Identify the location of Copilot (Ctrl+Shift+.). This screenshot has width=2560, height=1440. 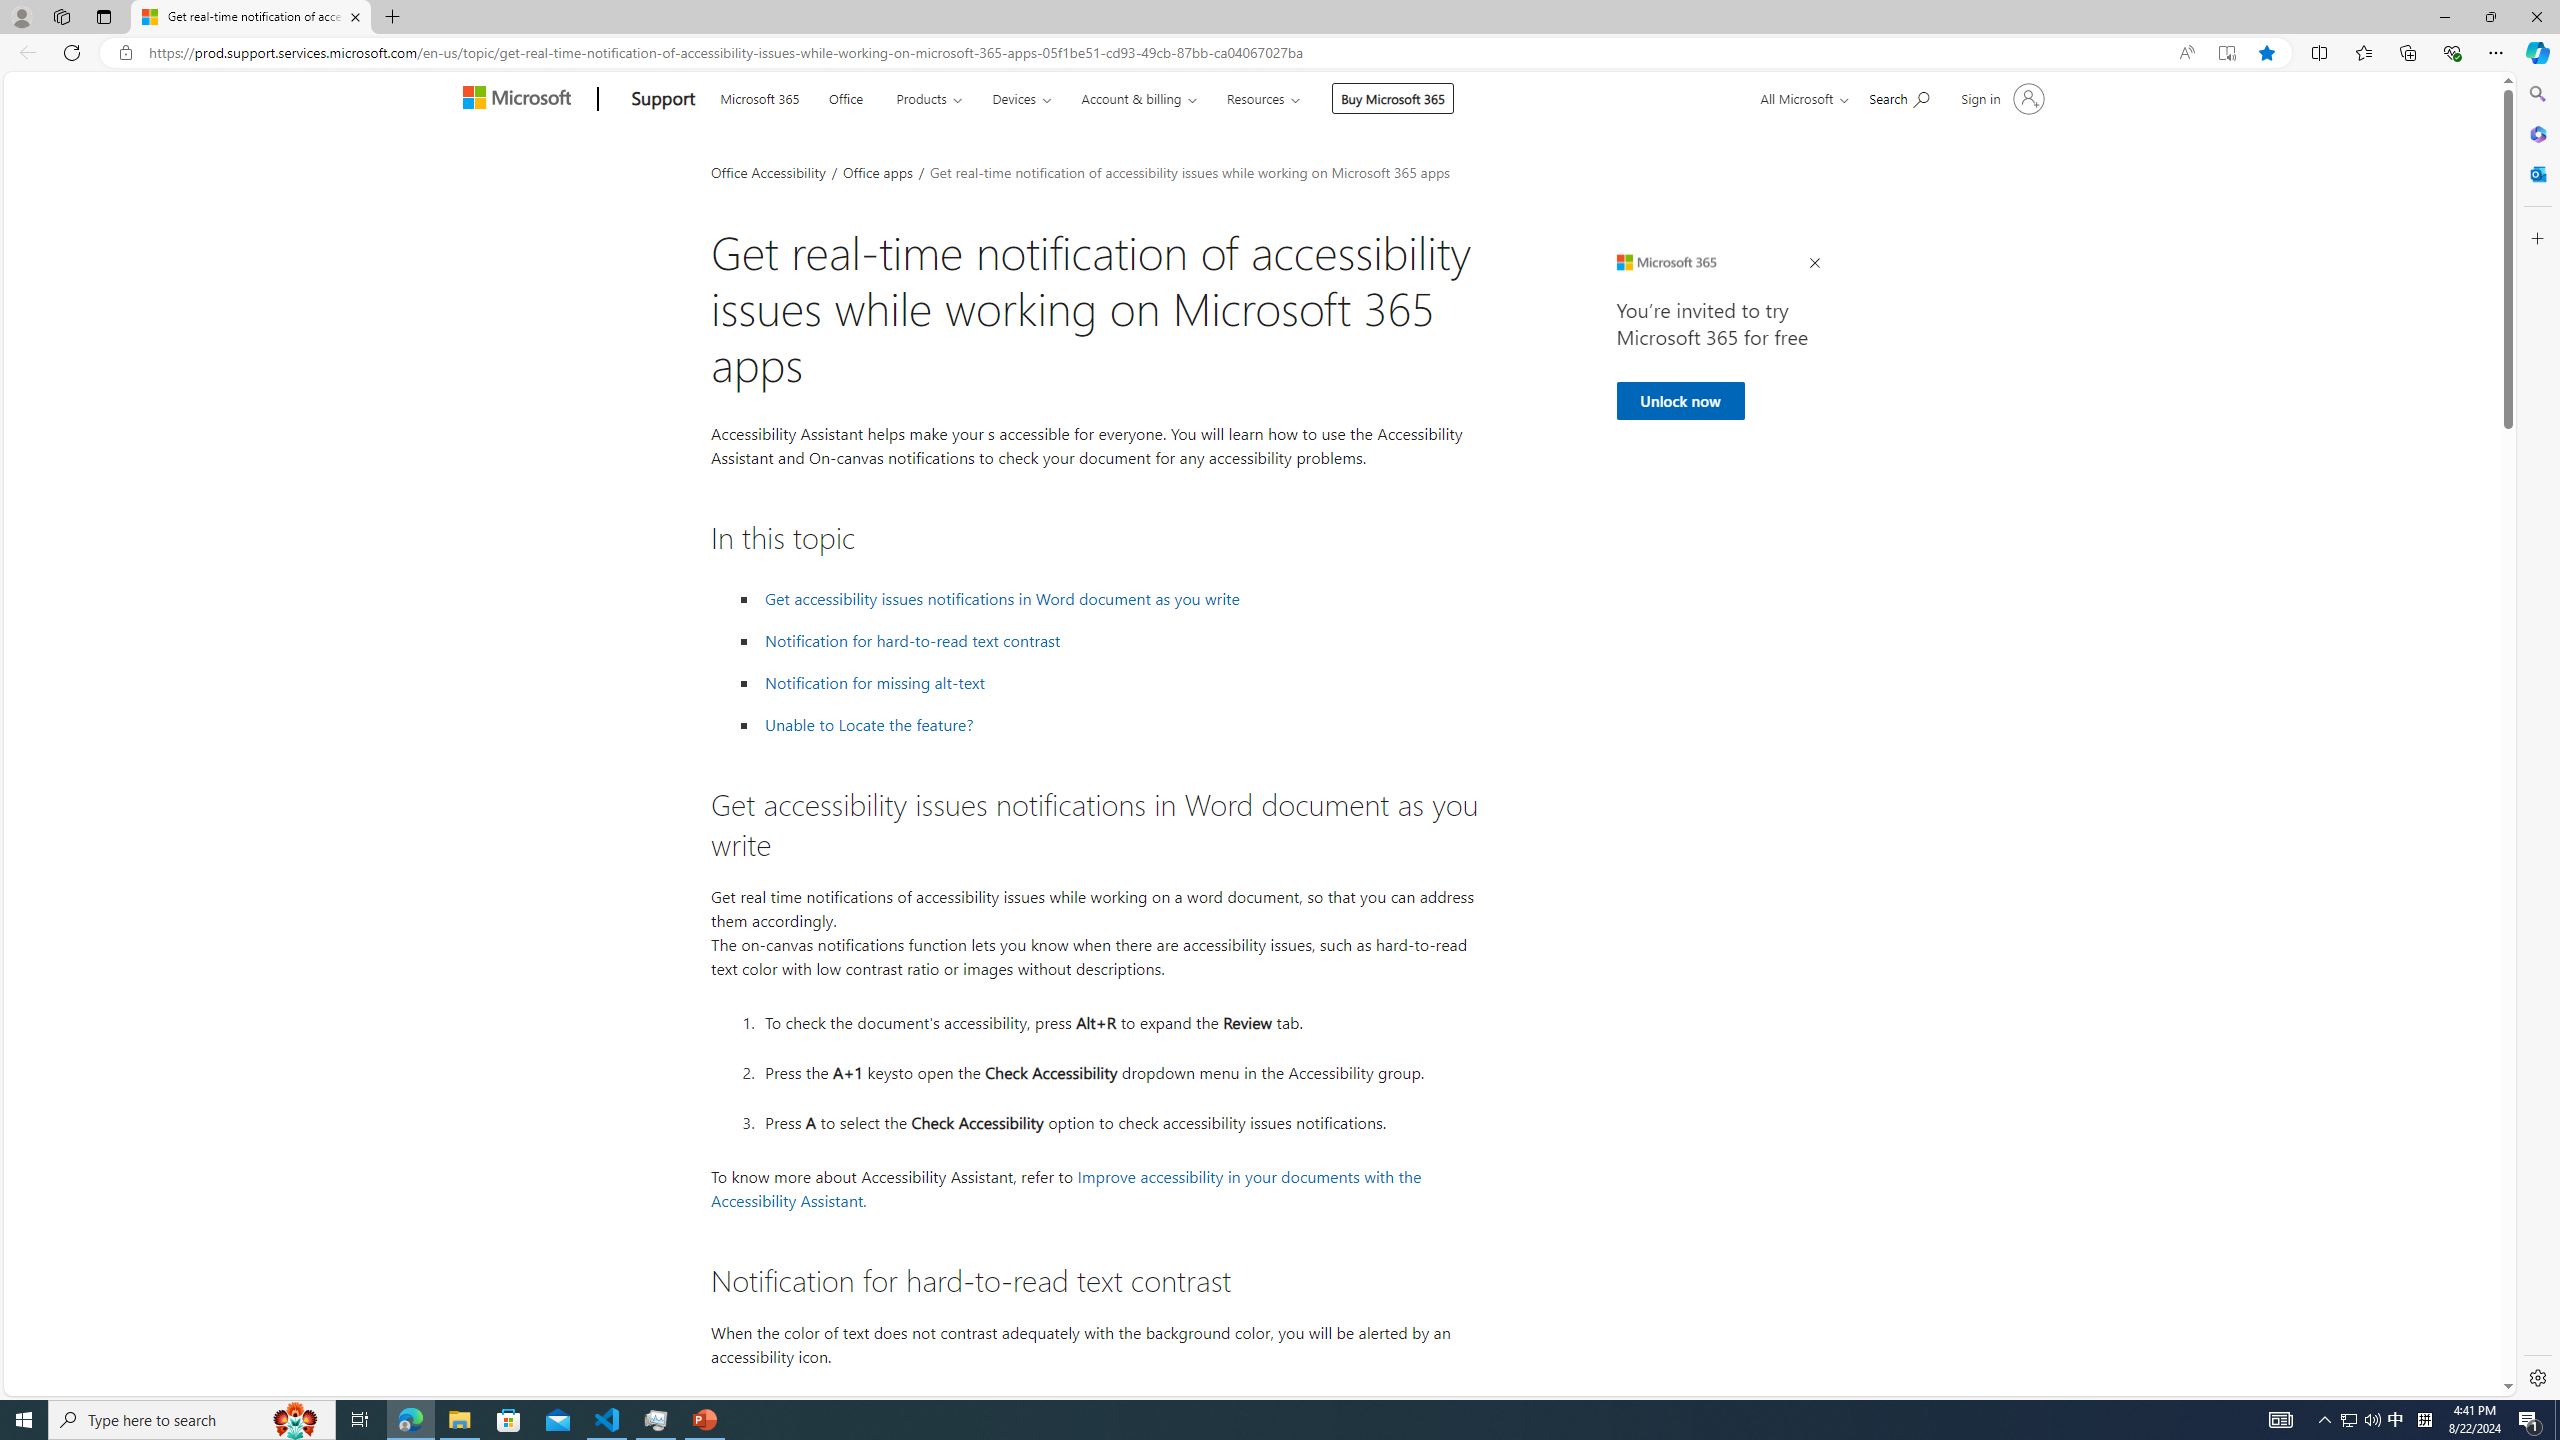
(2536, 52).